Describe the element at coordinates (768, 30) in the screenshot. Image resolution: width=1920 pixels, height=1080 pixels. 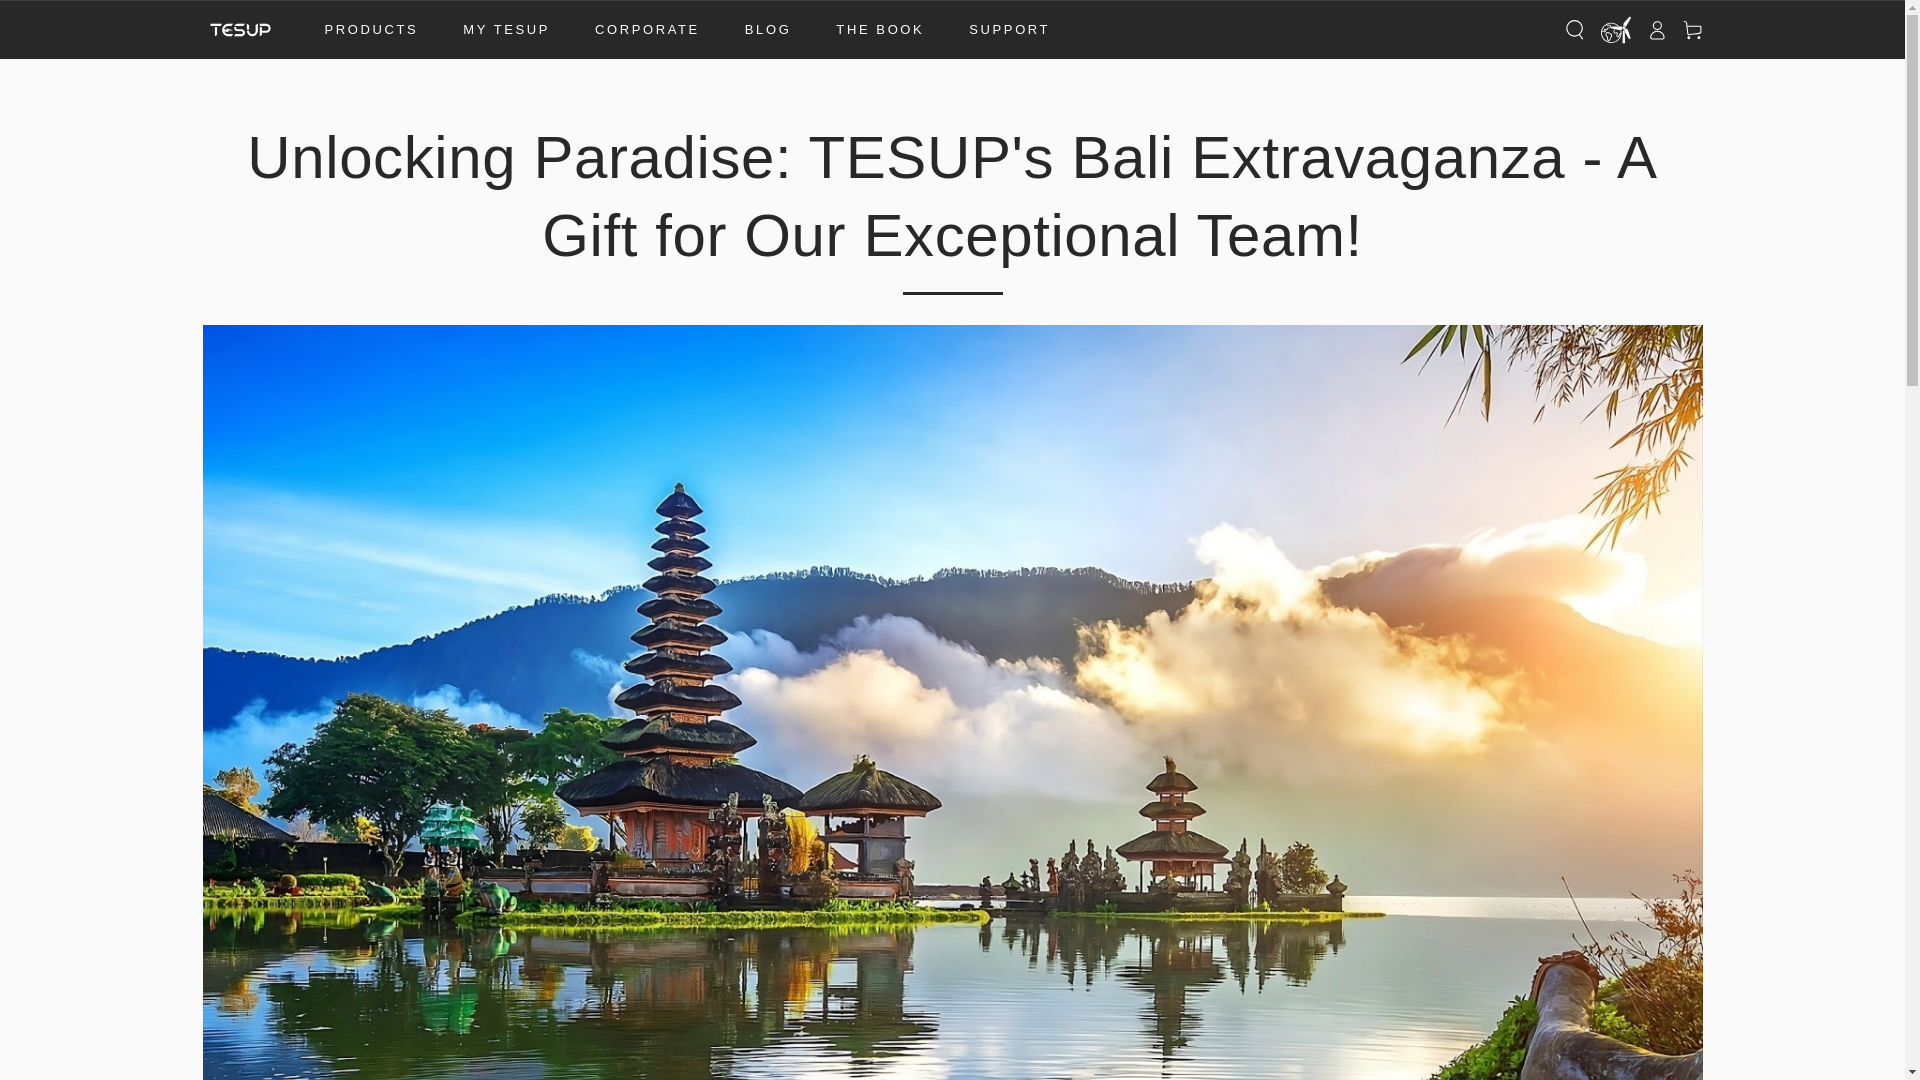
I see `BLOG` at that location.